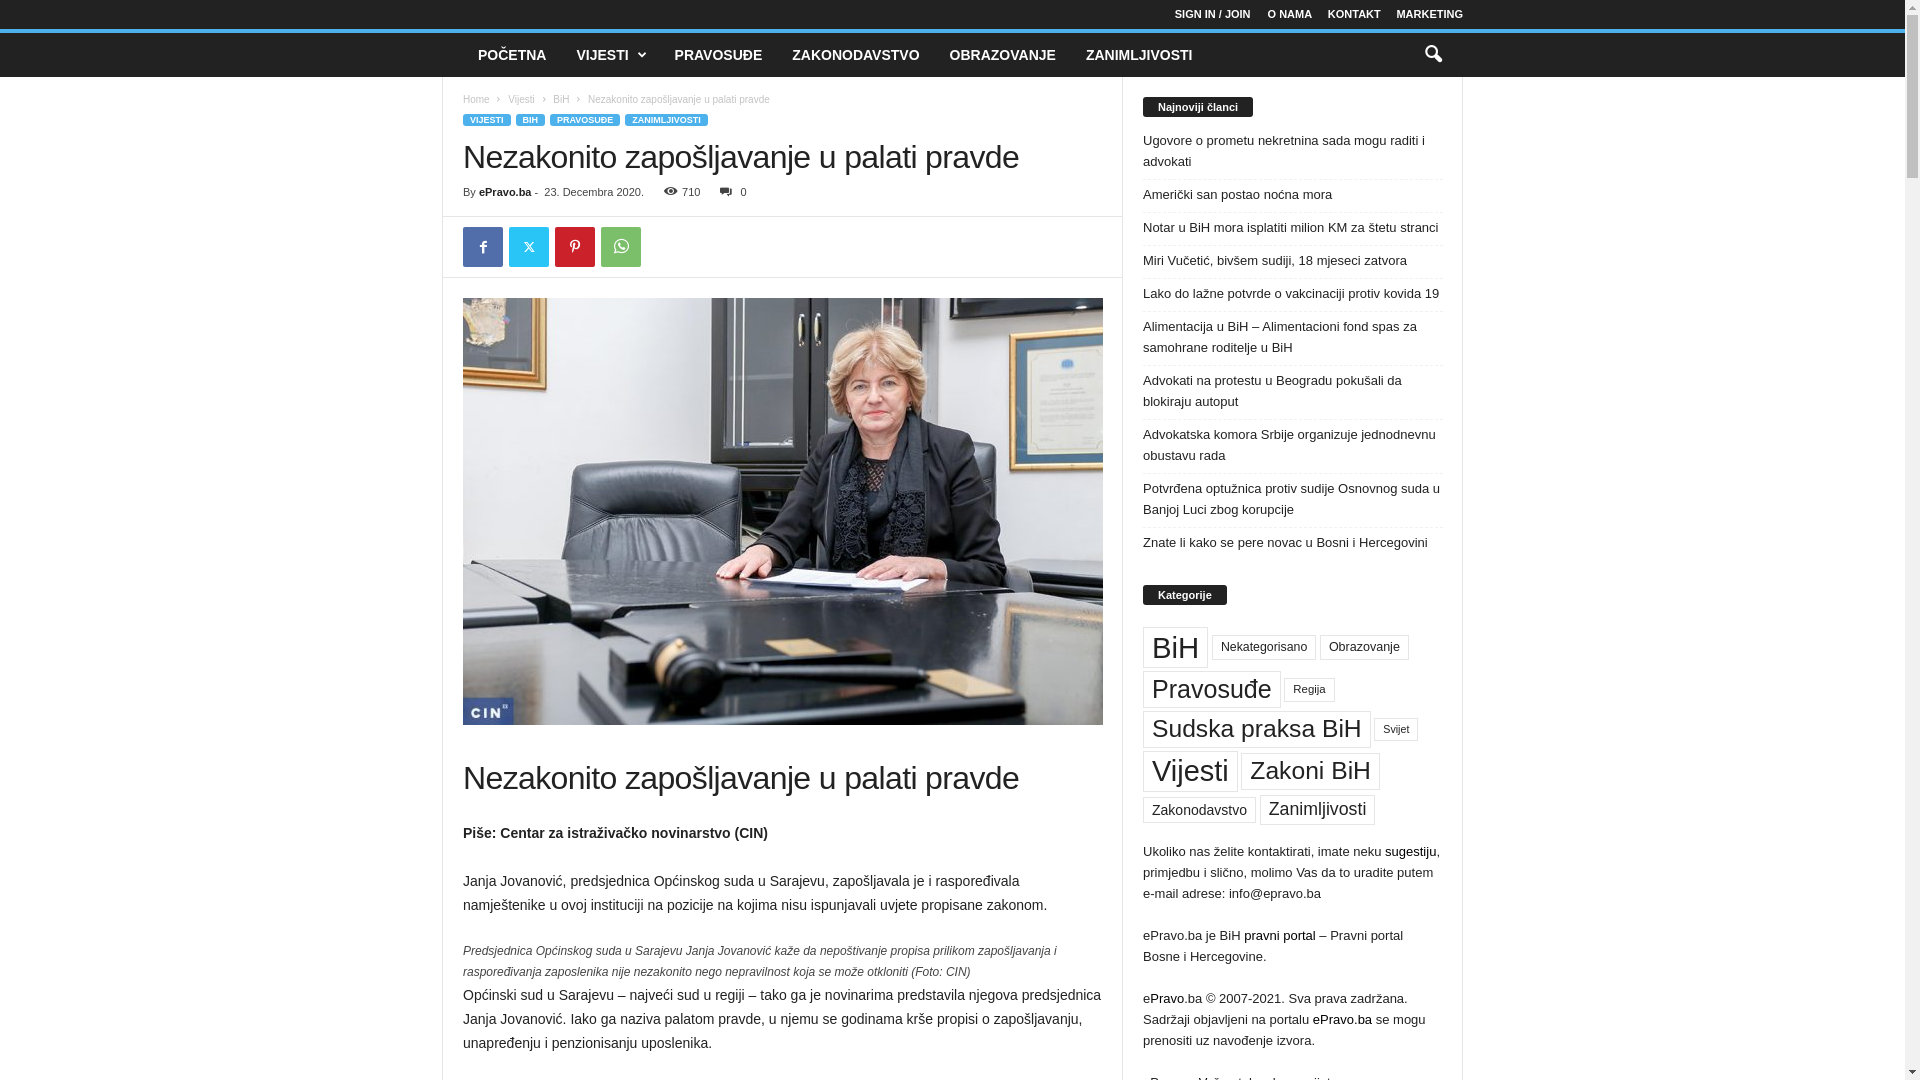 The image size is (1920, 1080). Describe the element at coordinates (1200, 810) in the screenshot. I see `Zakonodavstvo` at that location.